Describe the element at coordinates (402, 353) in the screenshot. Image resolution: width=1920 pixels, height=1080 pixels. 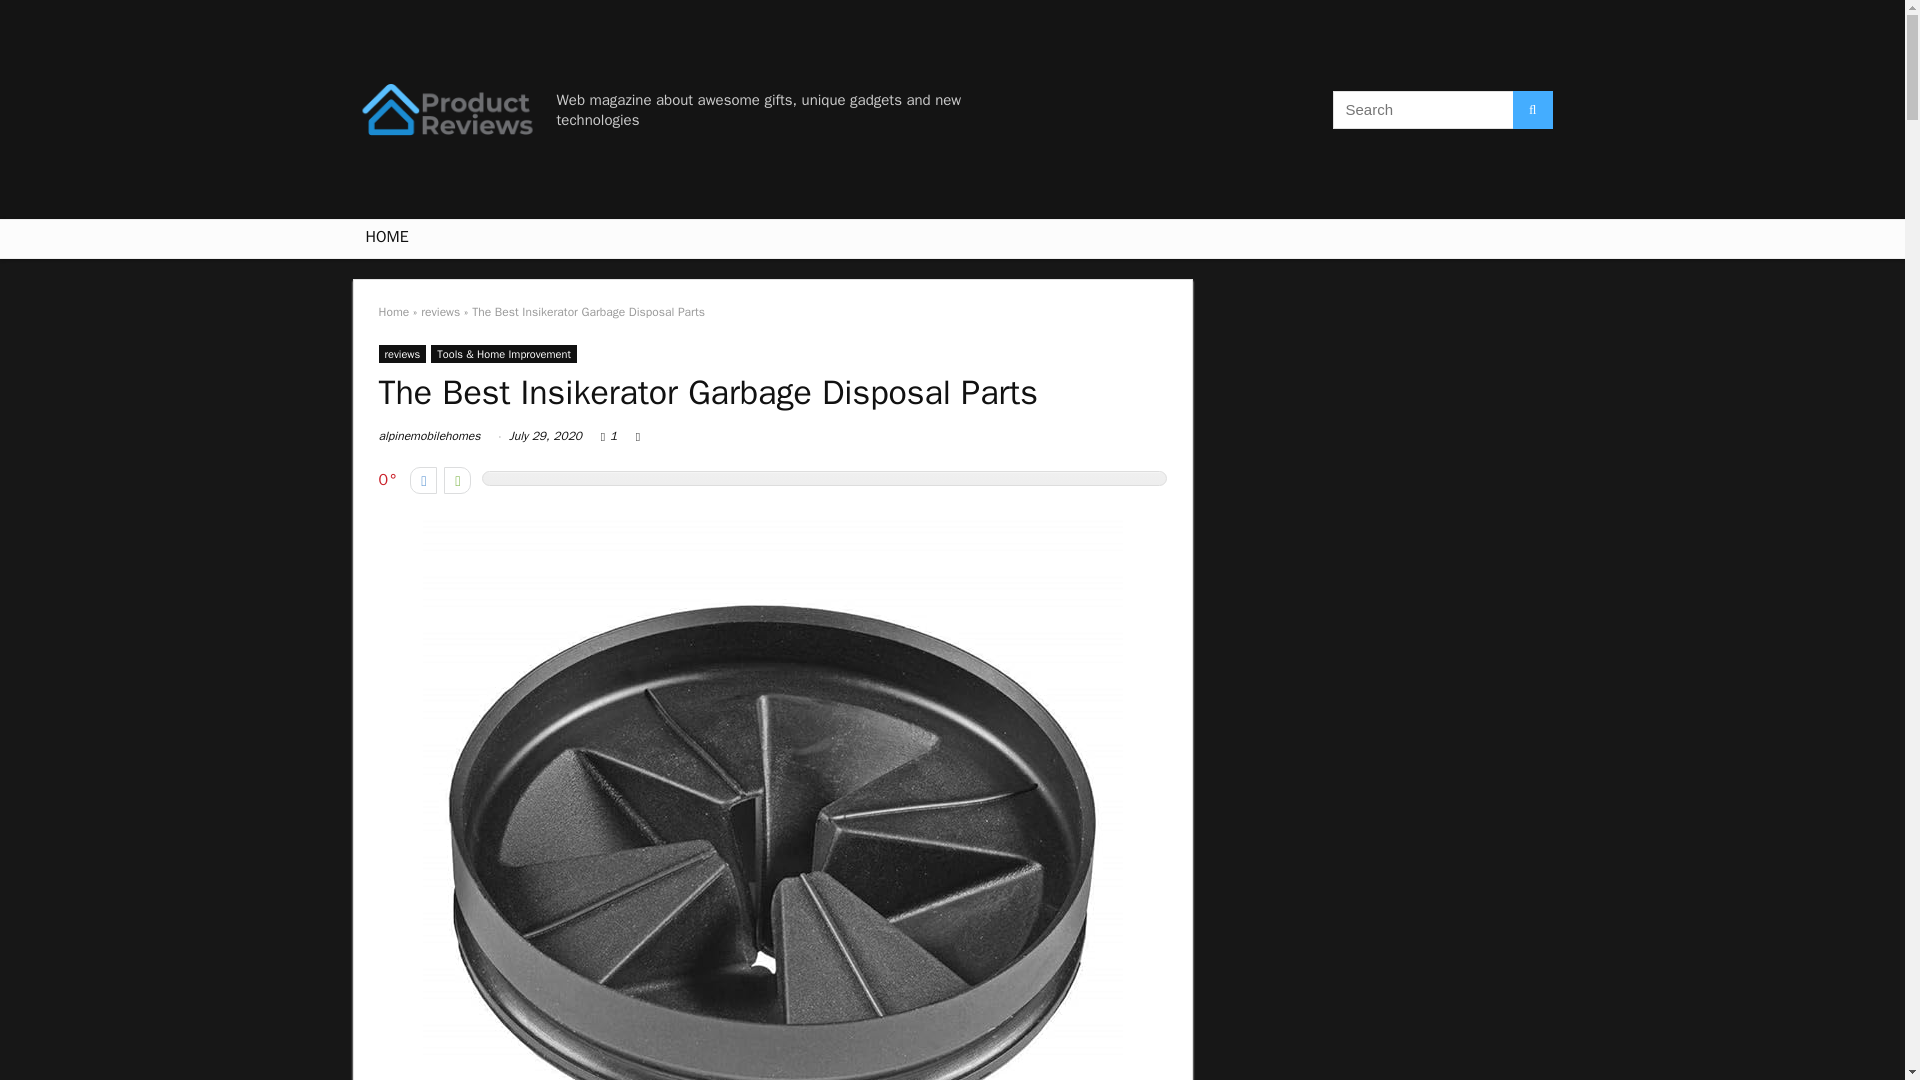
I see `reviews` at that location.